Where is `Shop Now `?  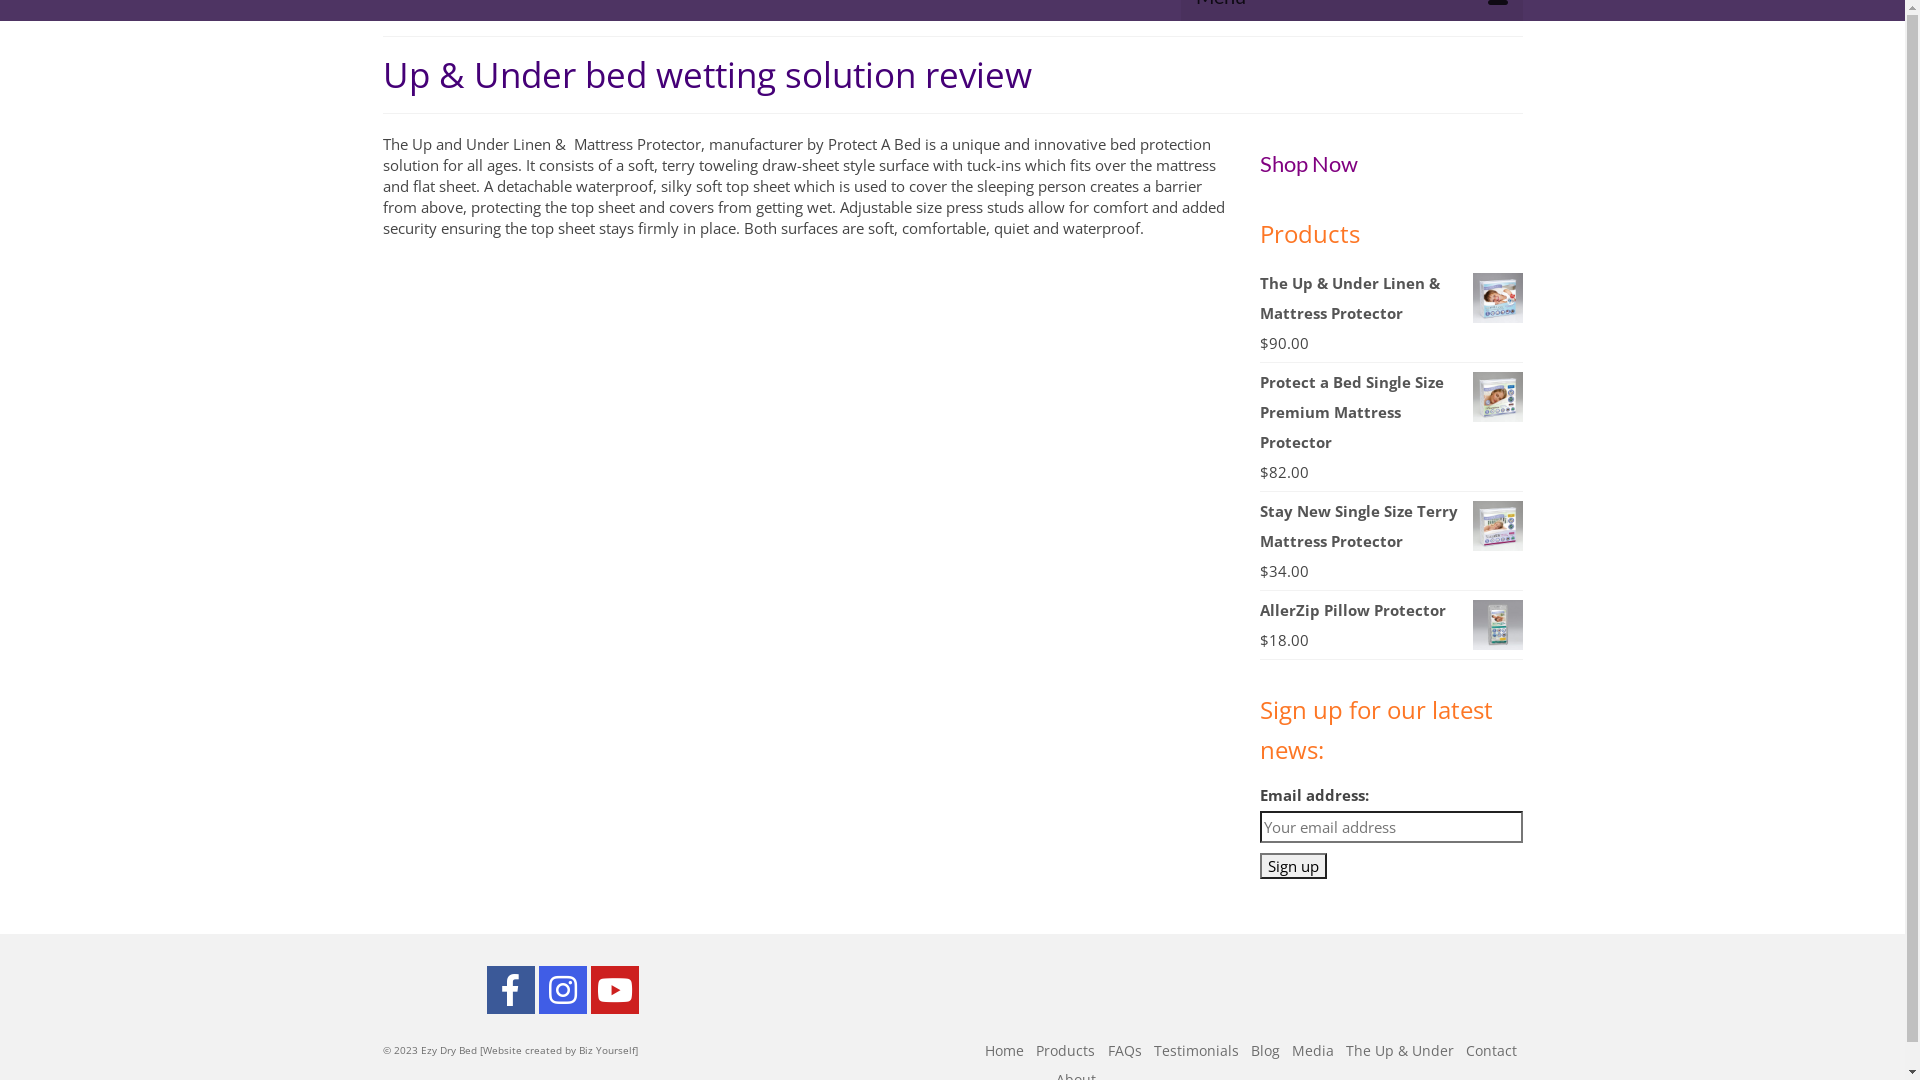 Shop Now  is located at coordinates (1311, 164).